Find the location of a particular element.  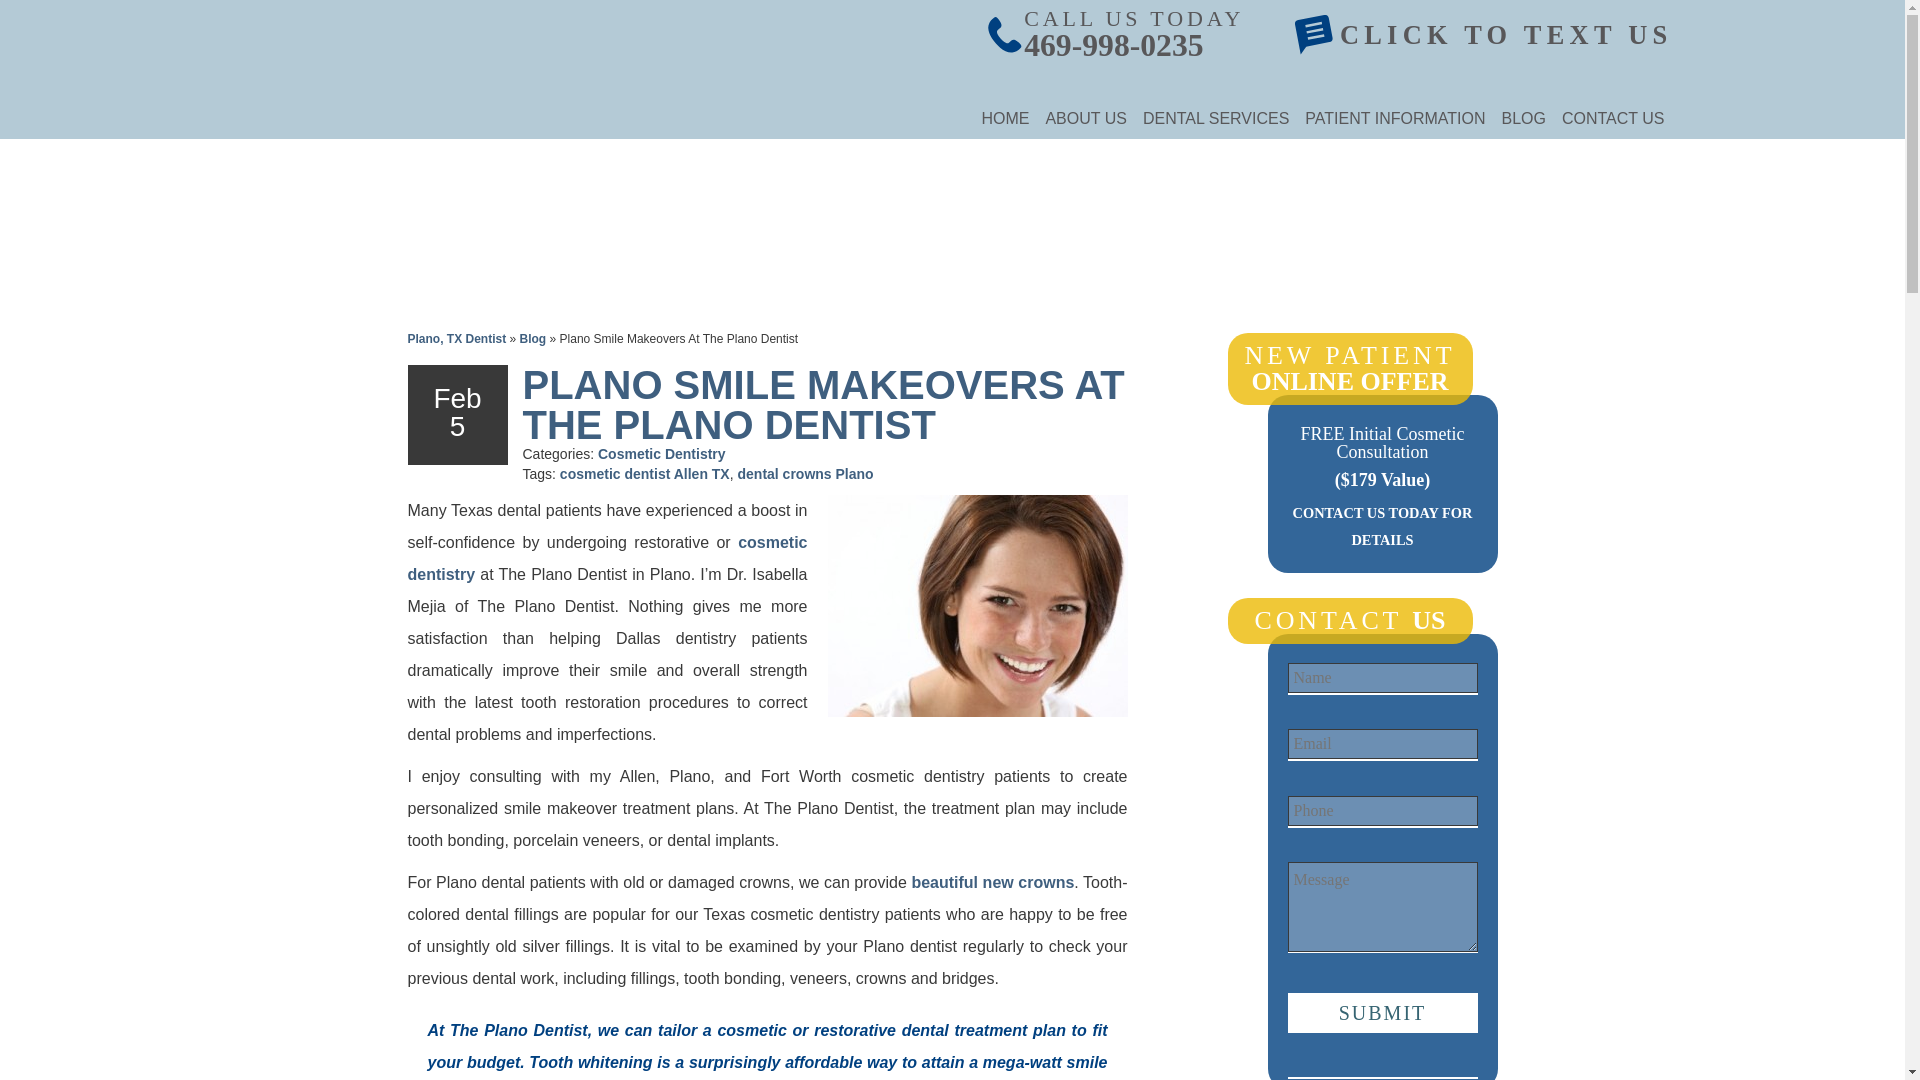

The Plano Dentist is located at coordinates (304, 129).